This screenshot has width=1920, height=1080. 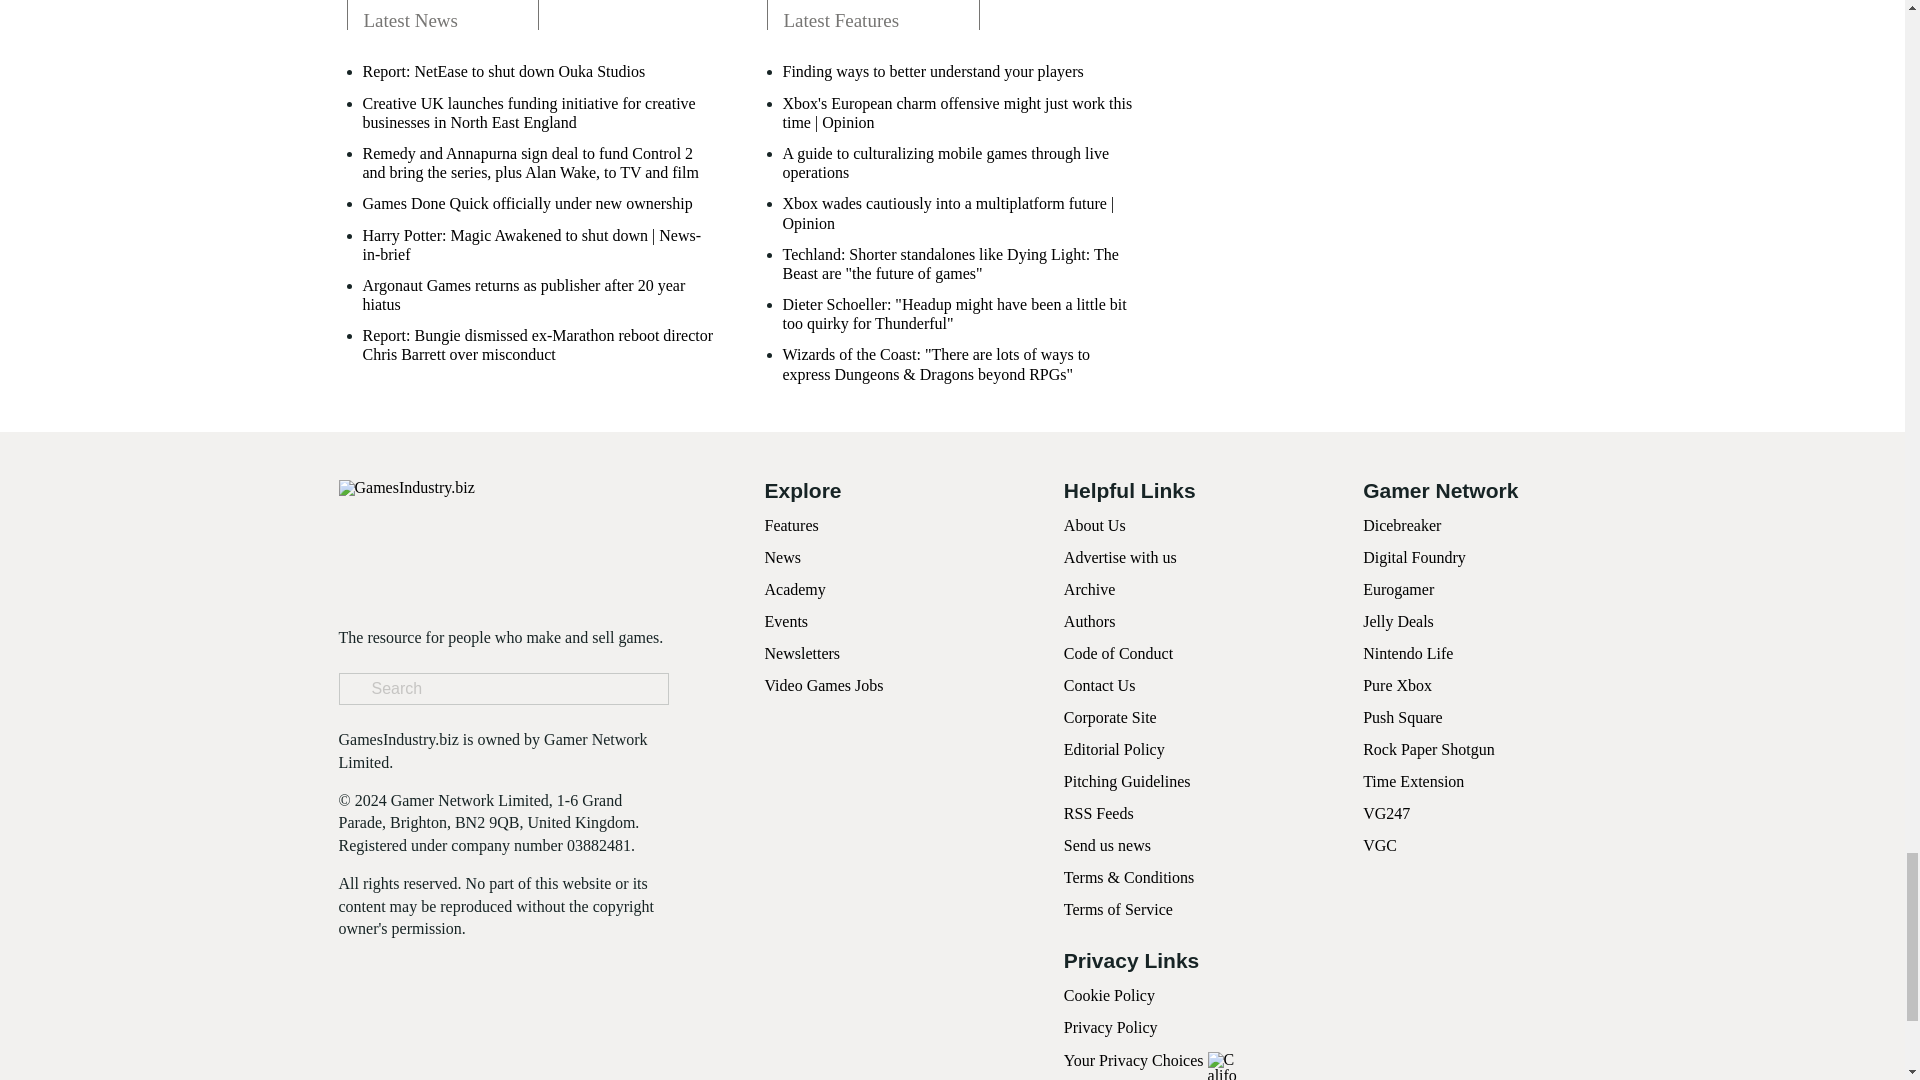 I want to click on Video Games Jobs, so click(x=824, y=686).